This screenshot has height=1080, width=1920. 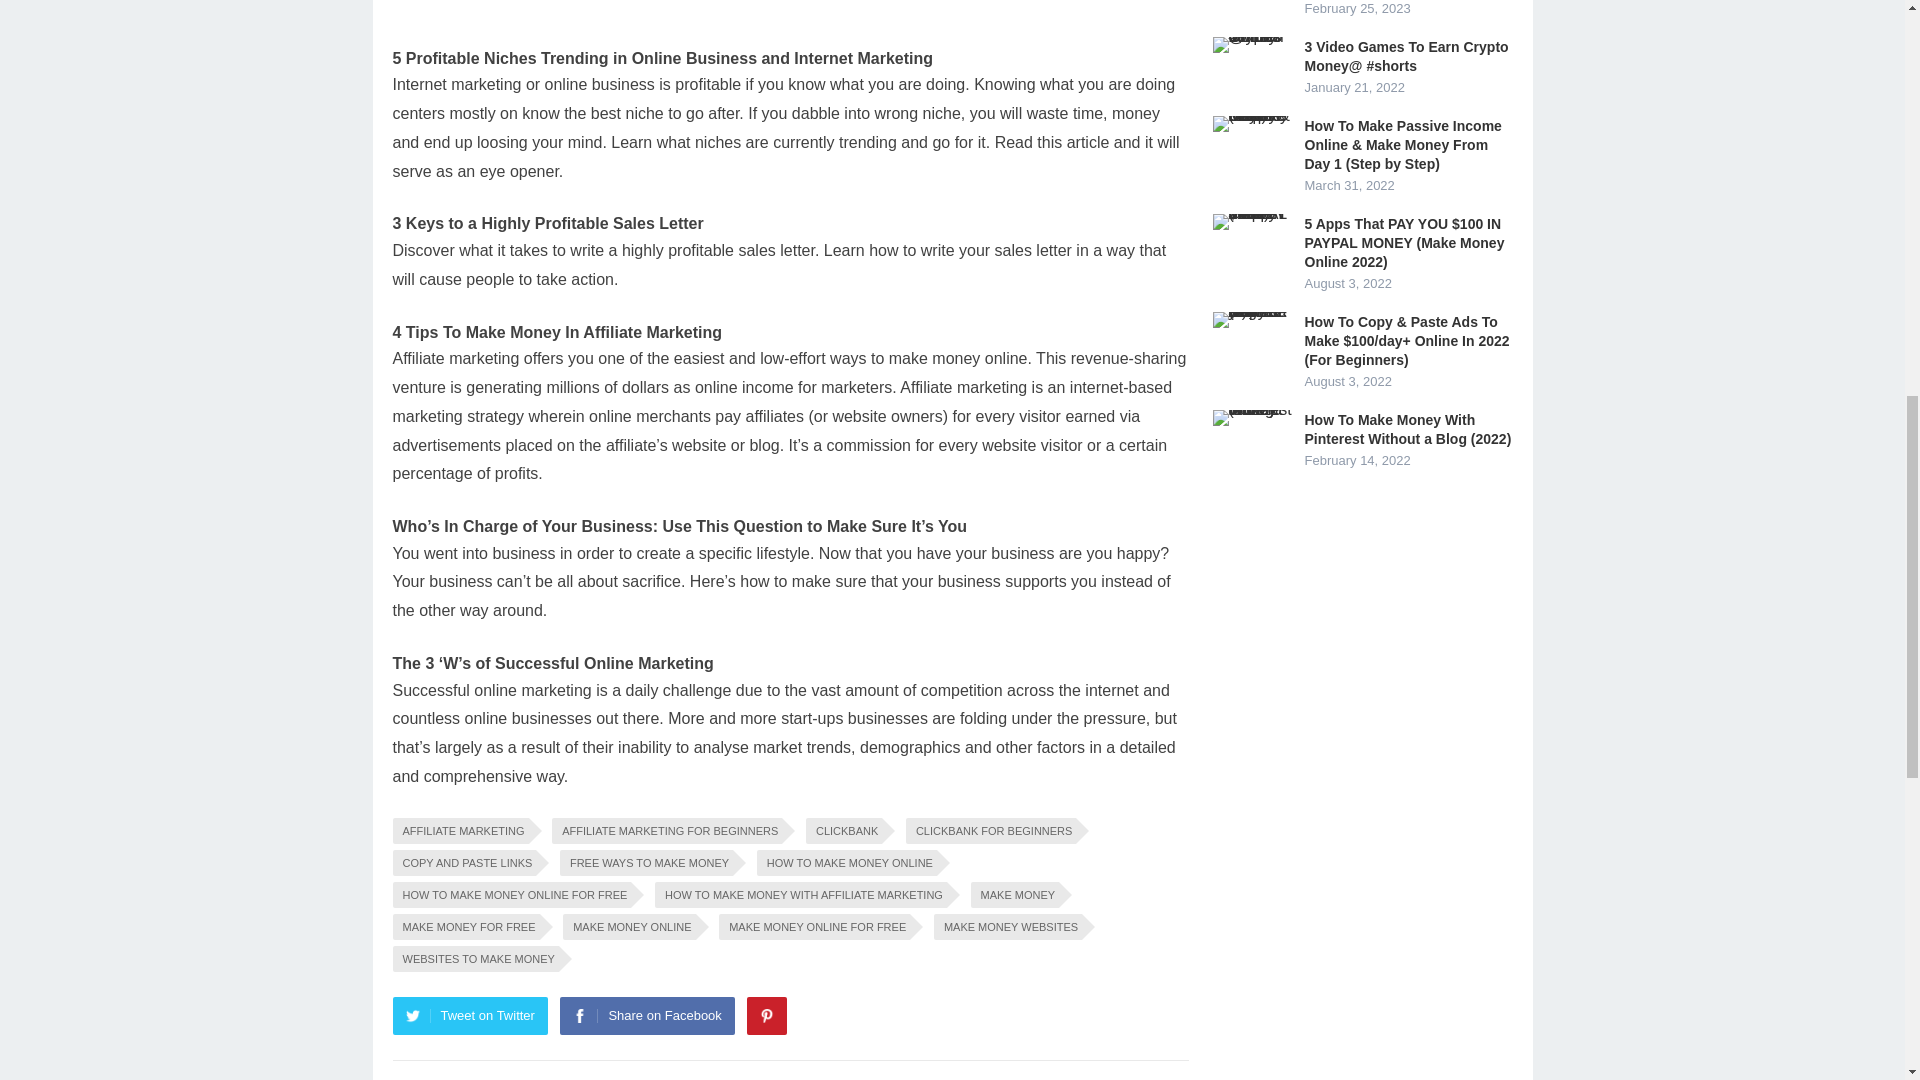 What do you see at coordinates (628, 926) in the screenshot?
I see `MAKE MONEY ONLINE` at bounding box center [628, 926].